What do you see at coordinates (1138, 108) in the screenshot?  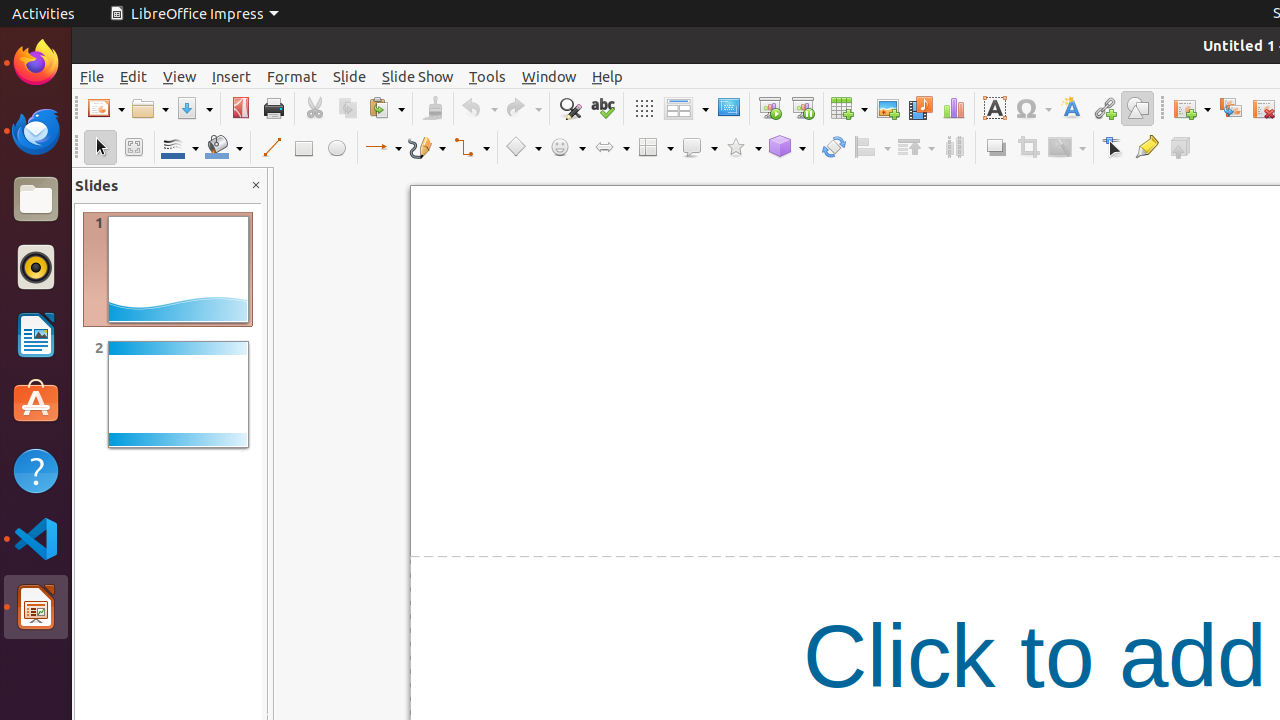 I see `Draw Functions` at bounding box center [1138, 108].